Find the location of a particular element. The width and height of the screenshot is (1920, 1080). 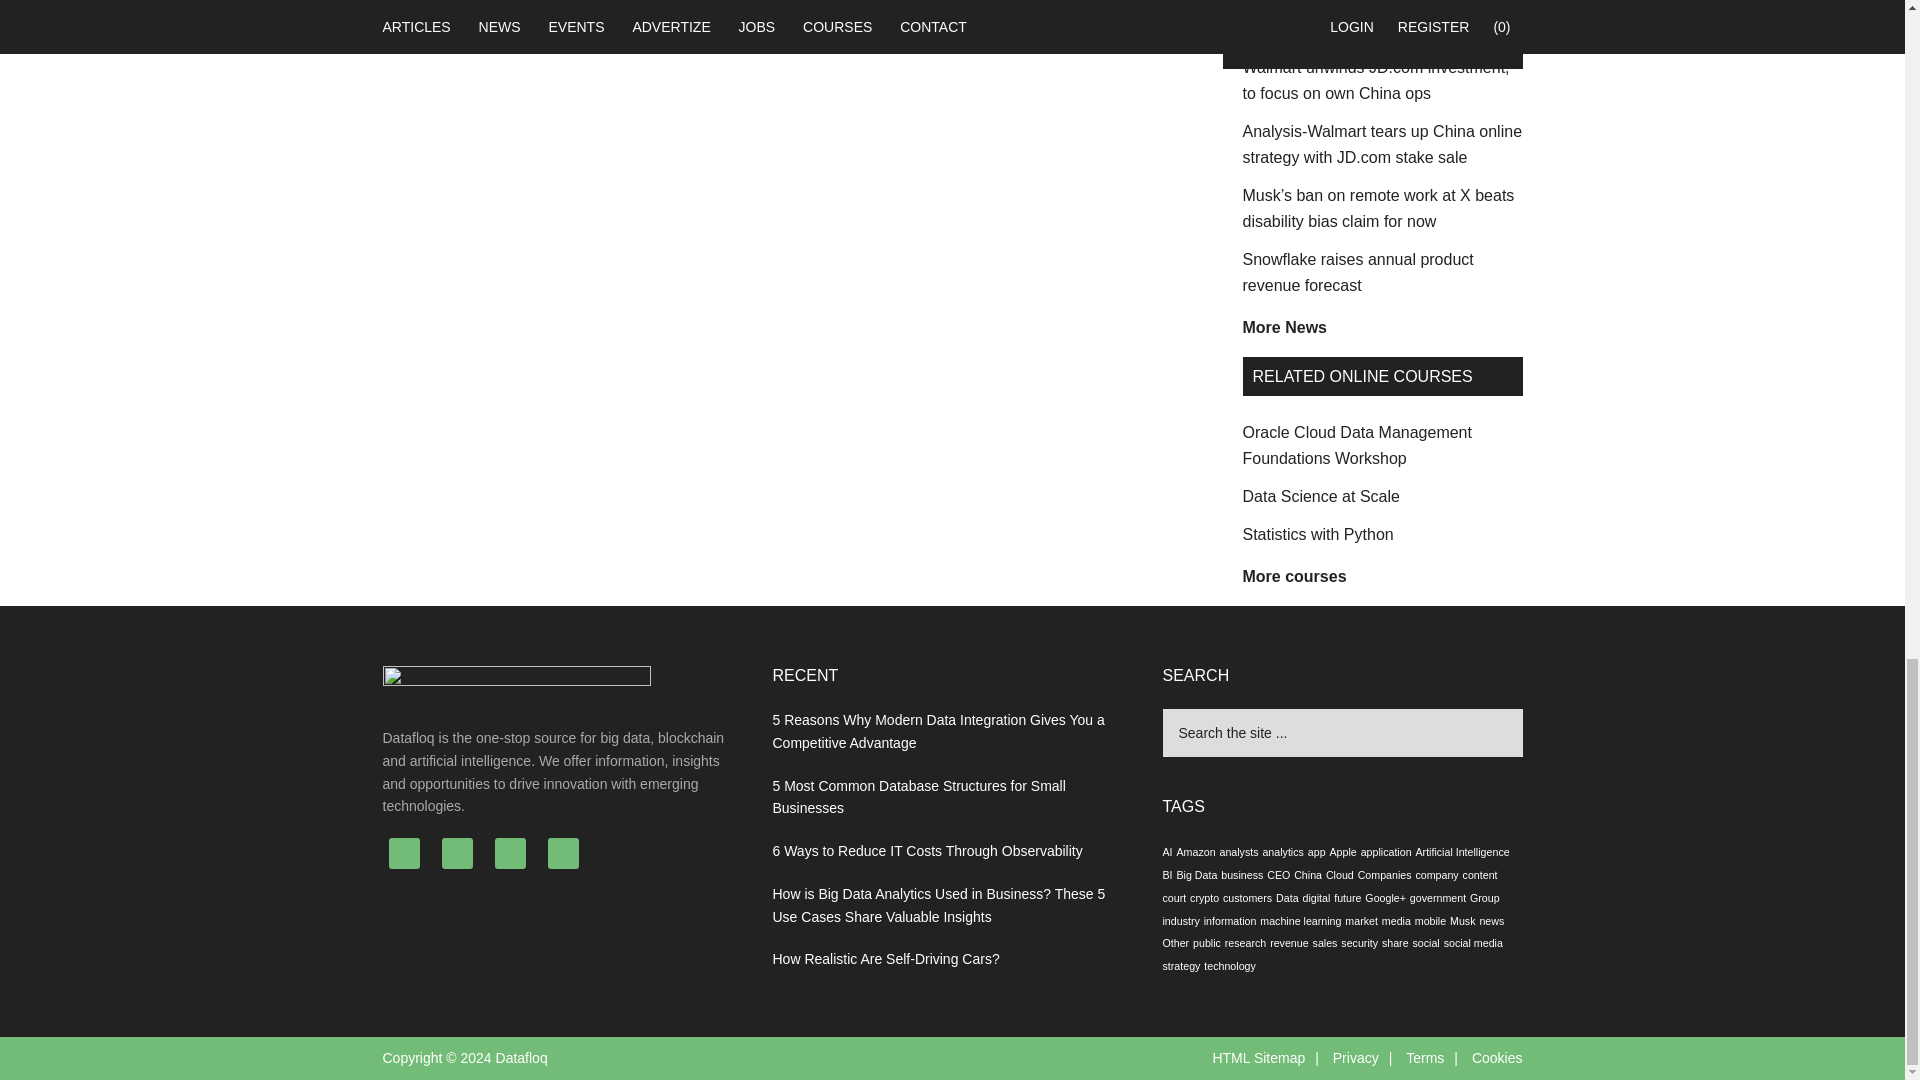

Statistics with Python is located at coordinates (1318, 534).